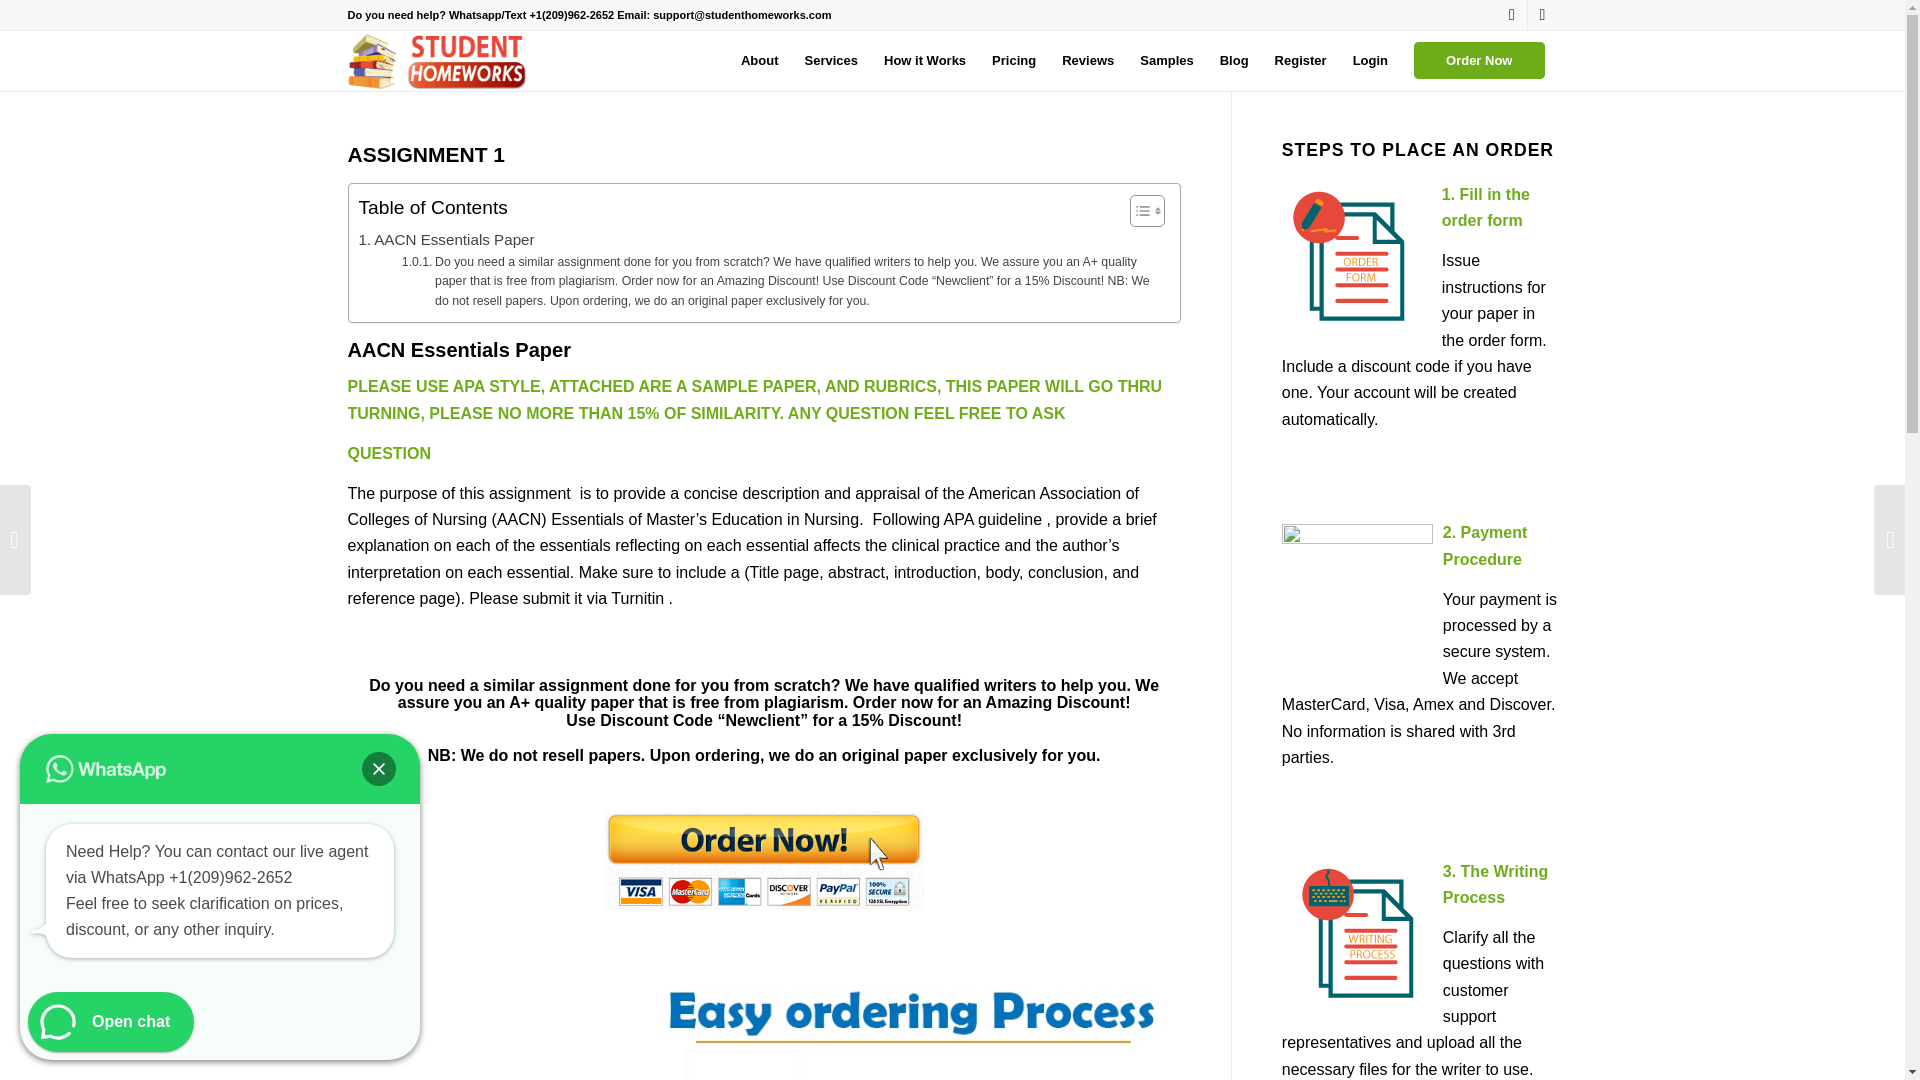 This screenshot has width=1920, height=1080. I want to click on How it Works, so click(925, 60).